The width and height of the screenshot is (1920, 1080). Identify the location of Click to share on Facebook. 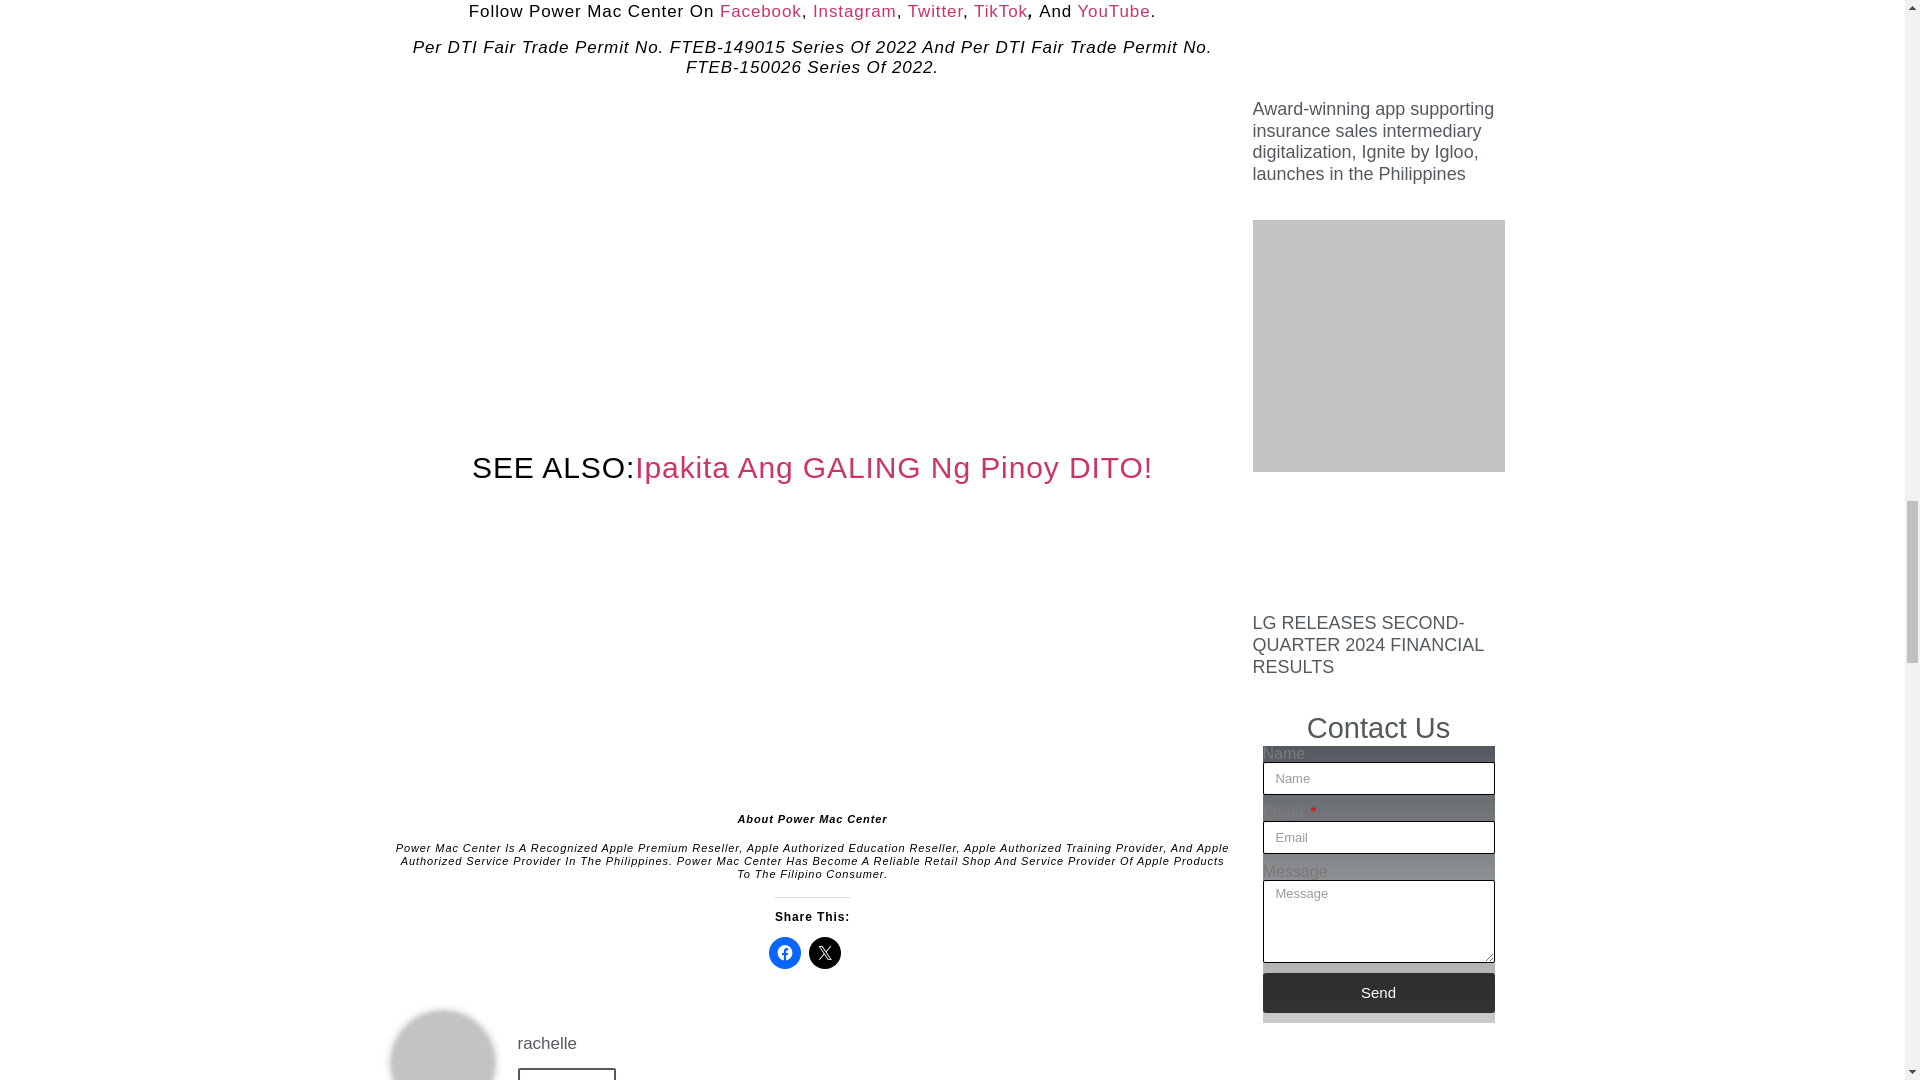
(784, 952).